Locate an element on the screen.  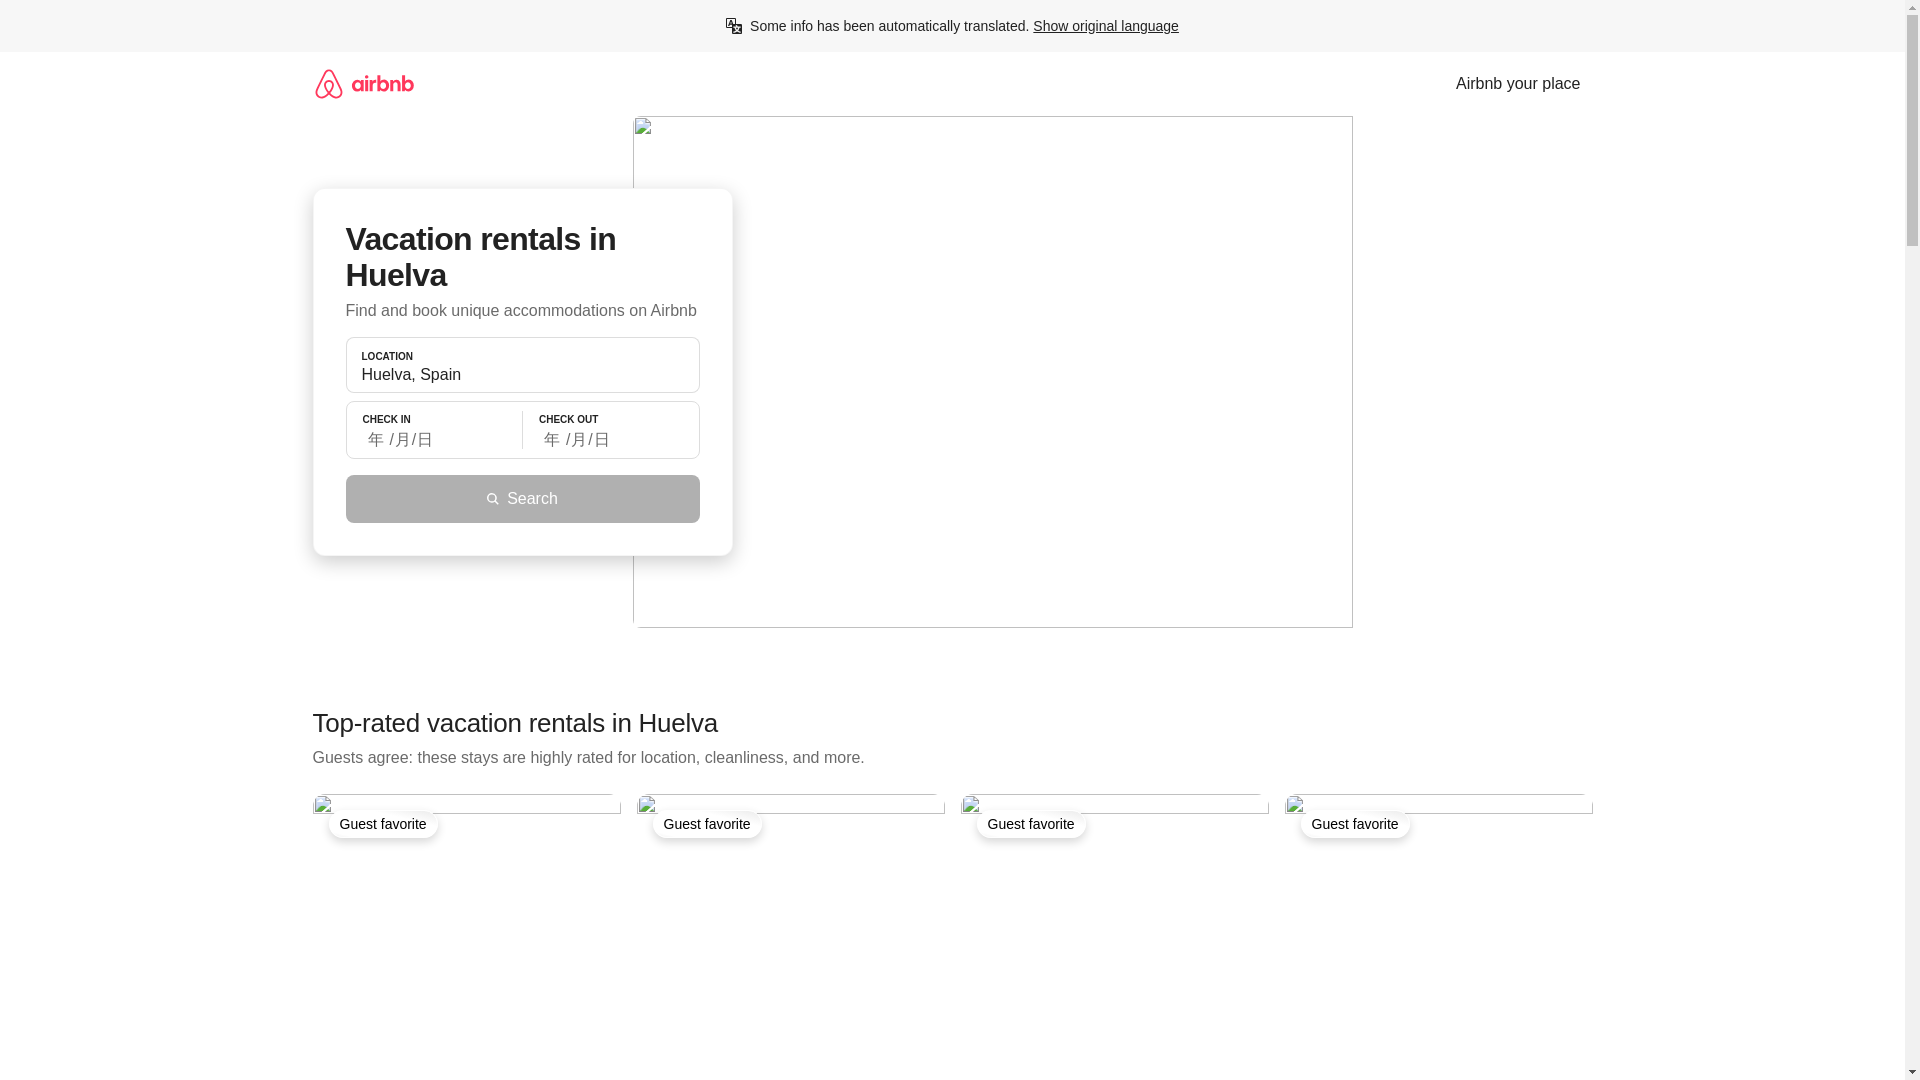
Show original language is located at coordinates (1105, 26).